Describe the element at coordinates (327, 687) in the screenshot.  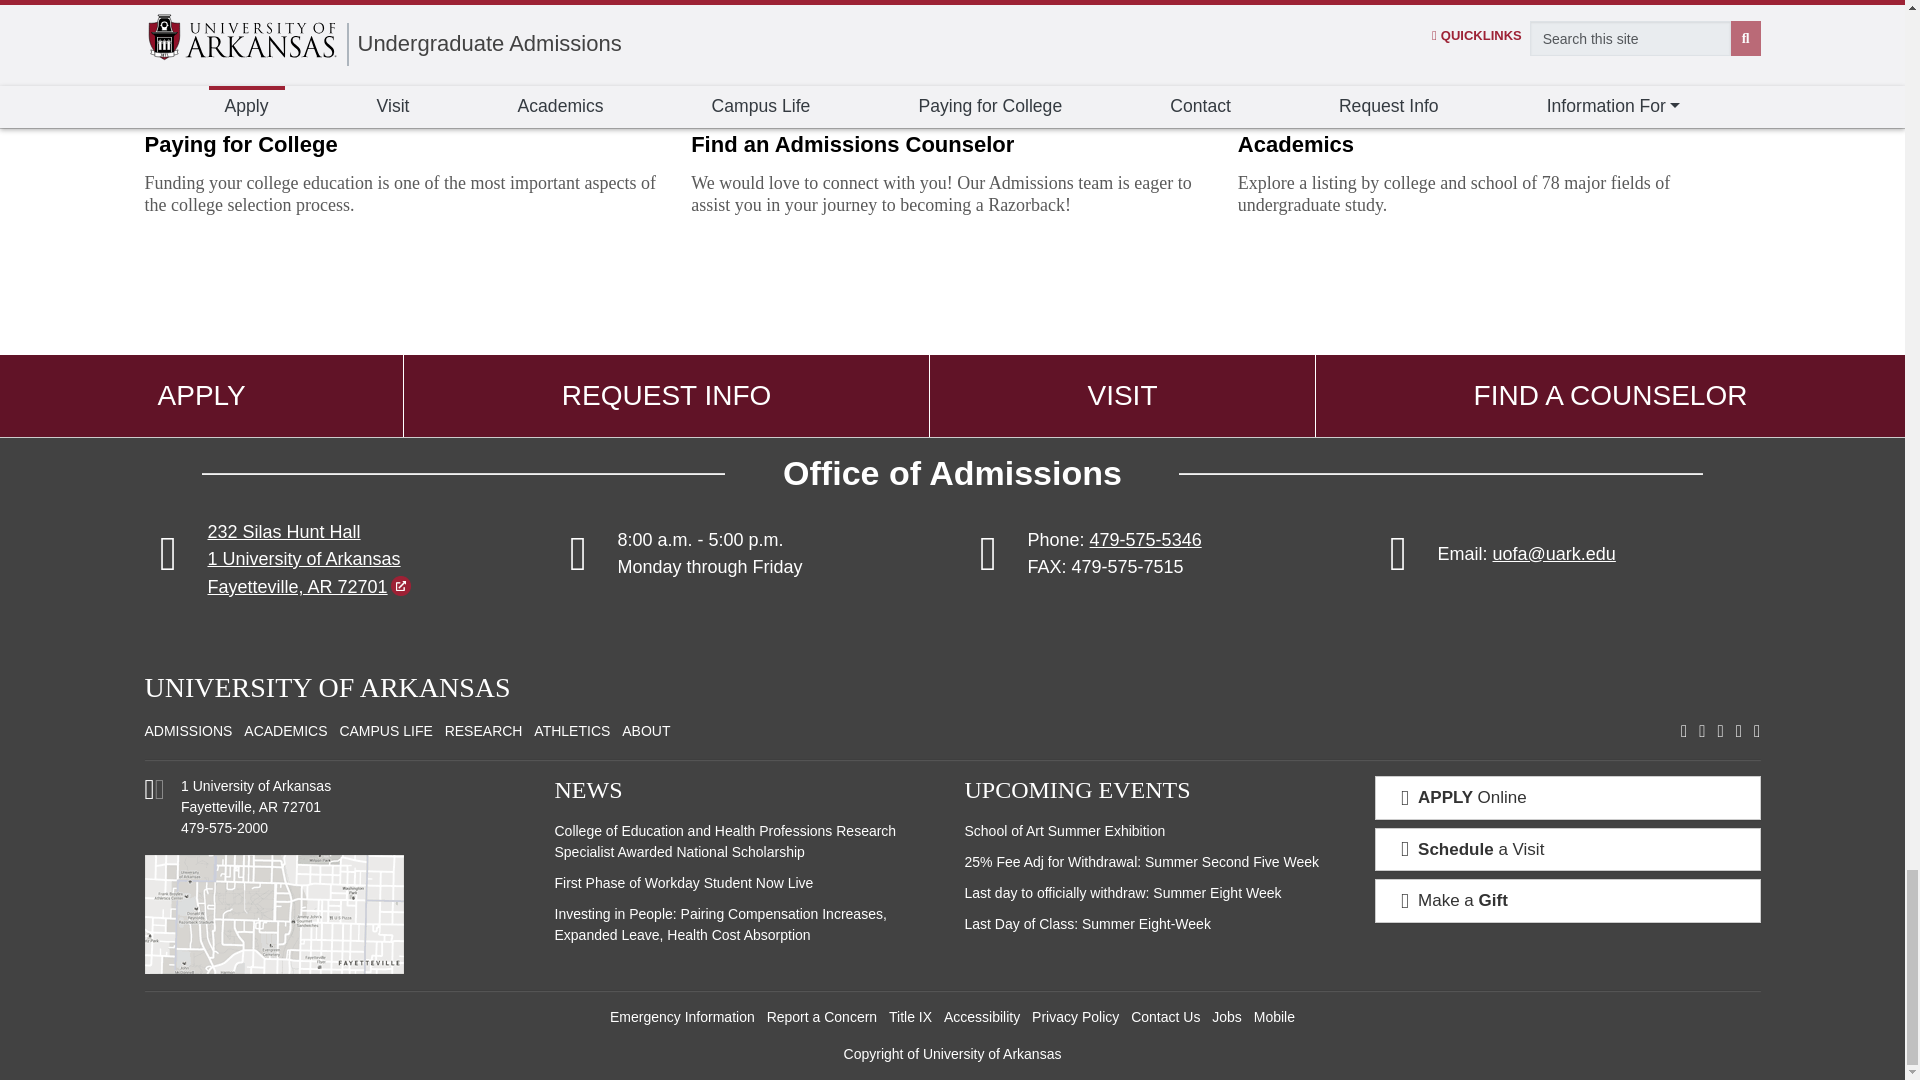
I see `University of Arkansas Home Page` at that location.